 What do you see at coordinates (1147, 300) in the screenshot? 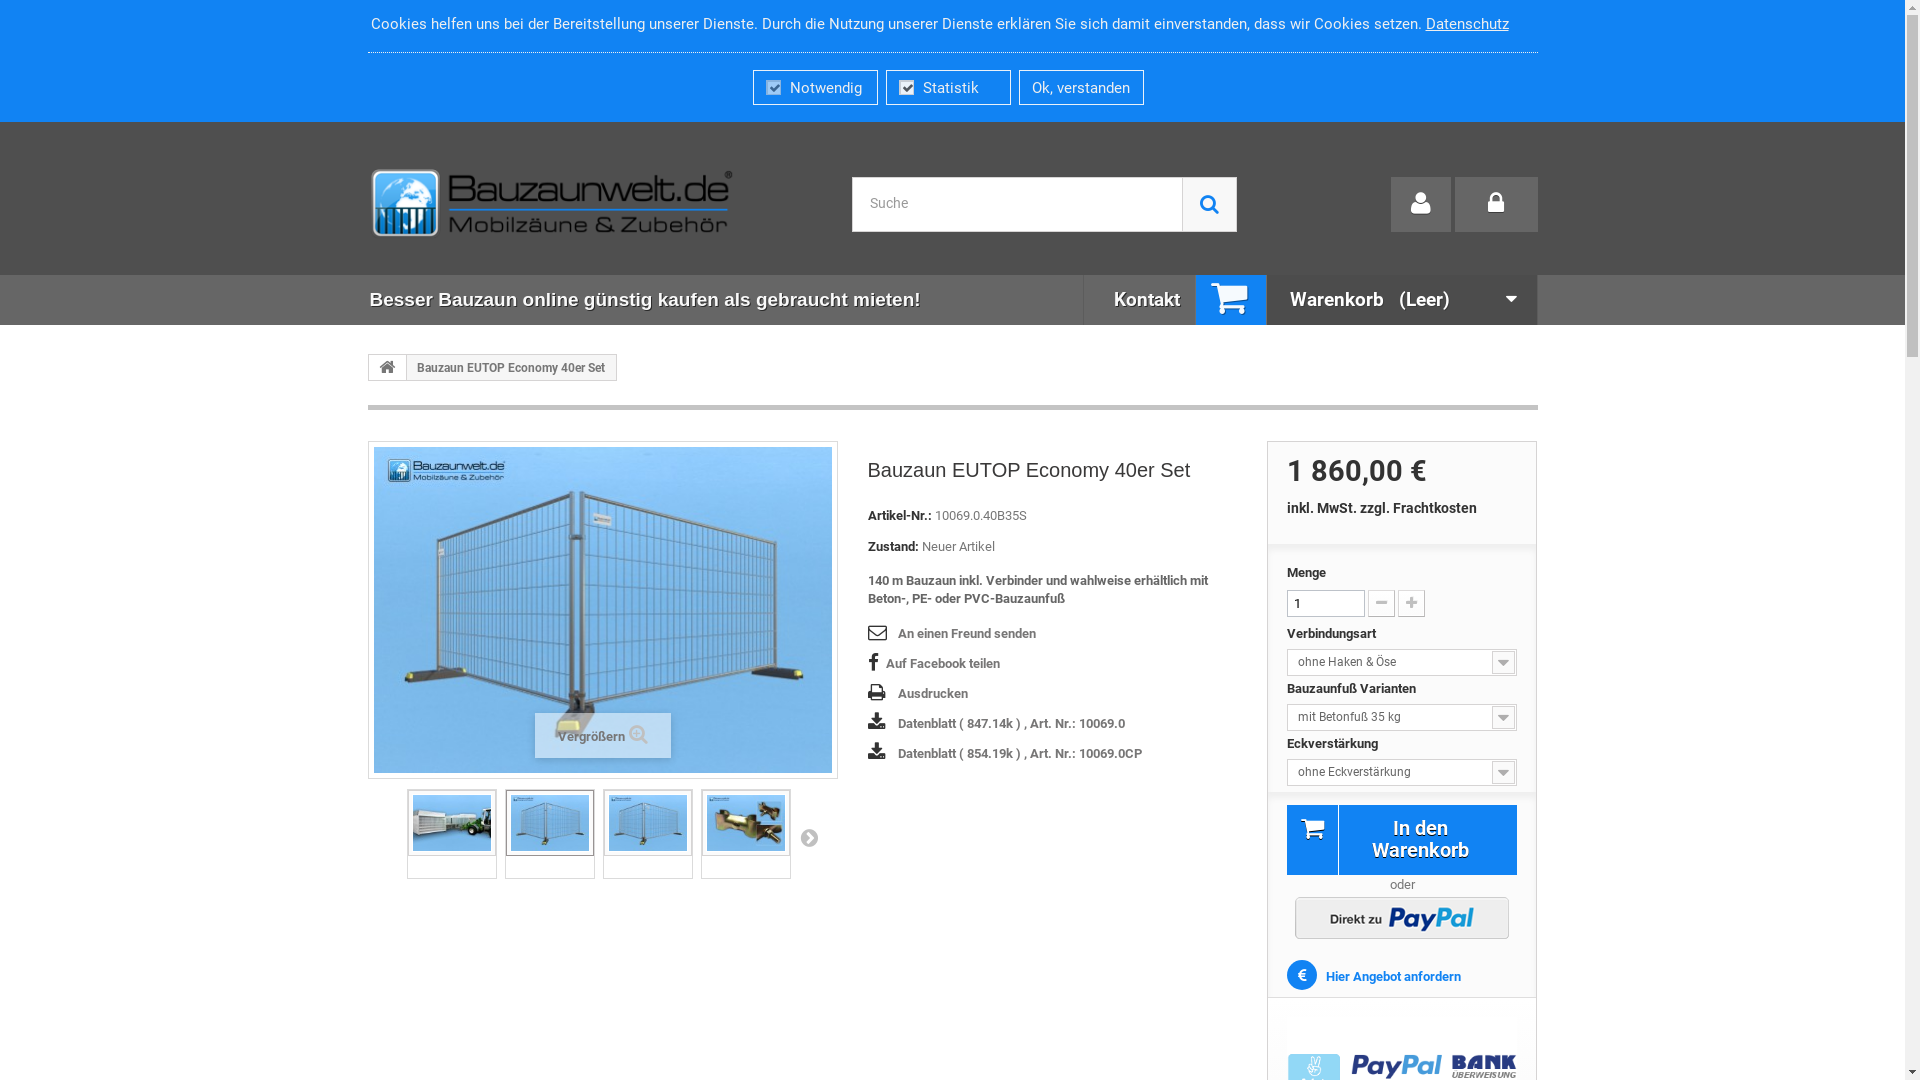
I see `Kontakt` at bounding box center [1147, 300].